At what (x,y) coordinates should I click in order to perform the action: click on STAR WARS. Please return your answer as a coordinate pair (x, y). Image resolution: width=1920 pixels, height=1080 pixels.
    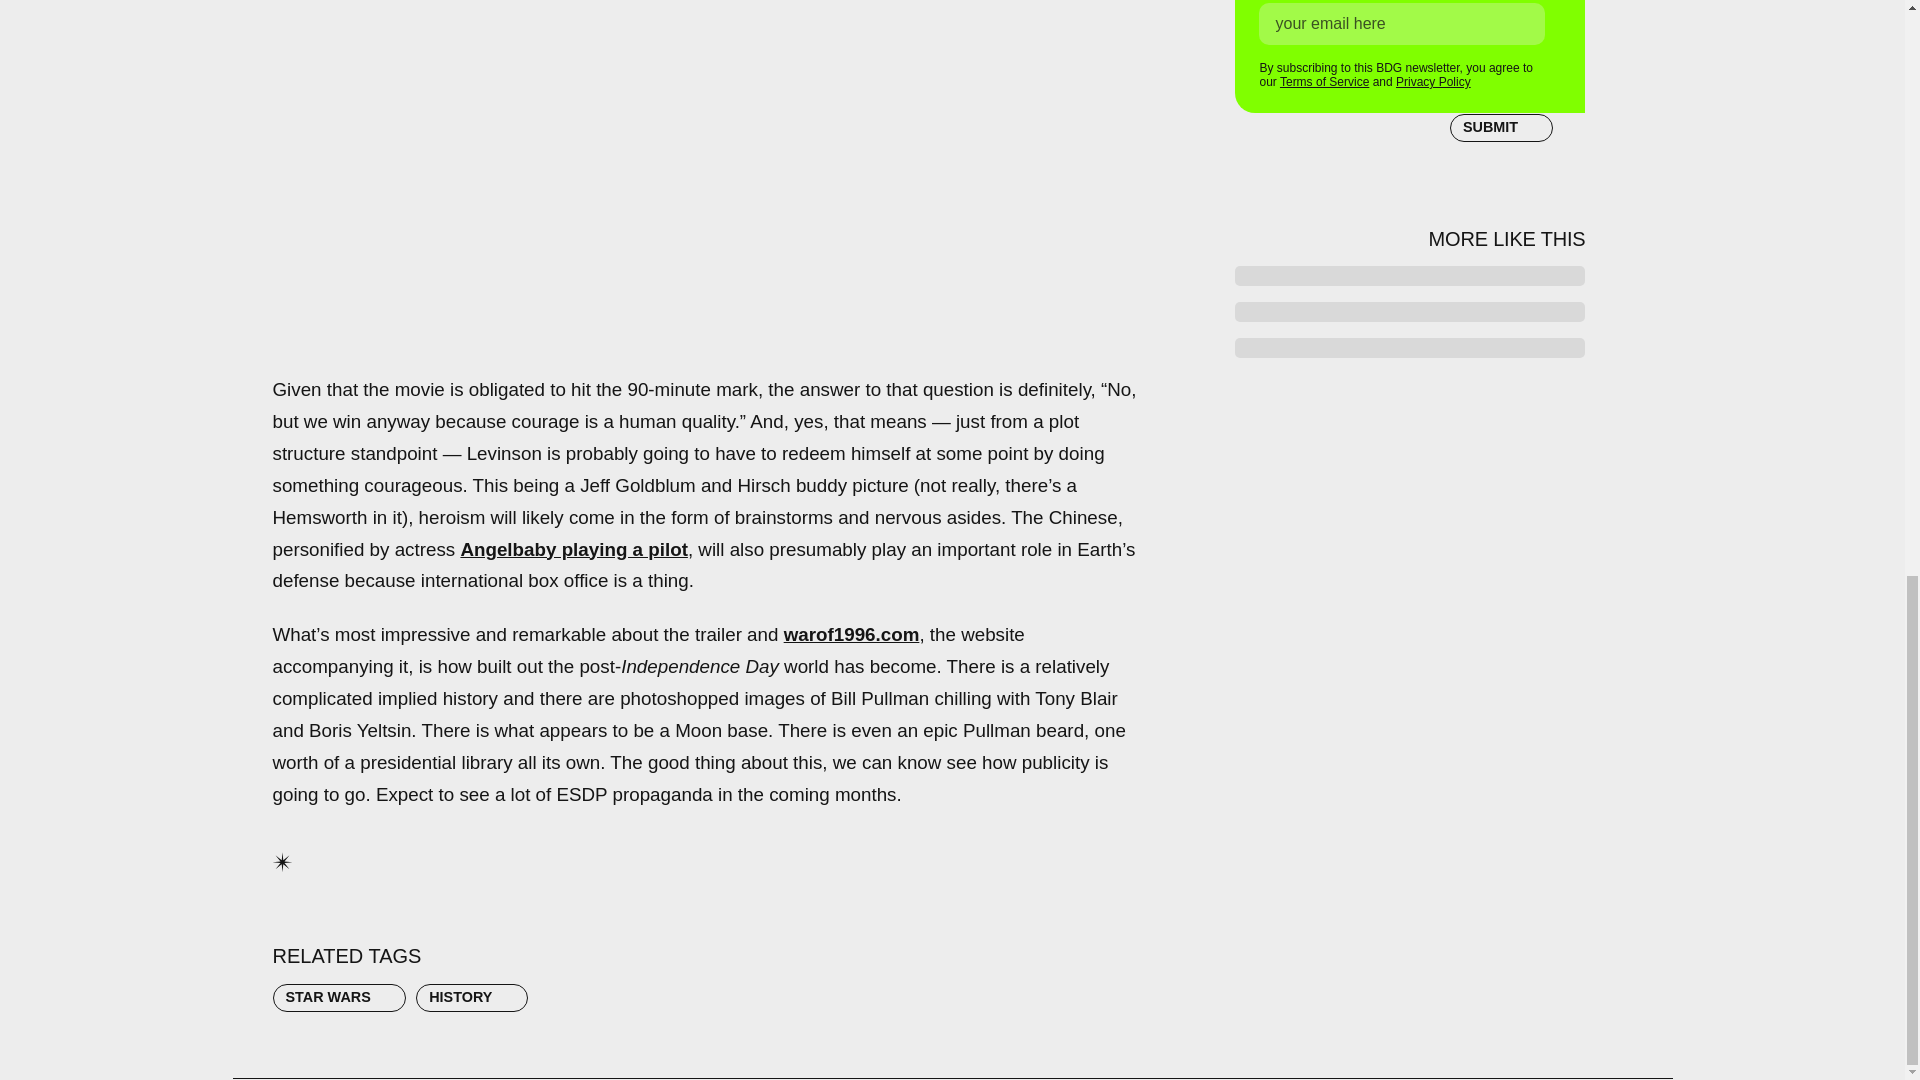
    Looking at the image, I should click on (338, 997).